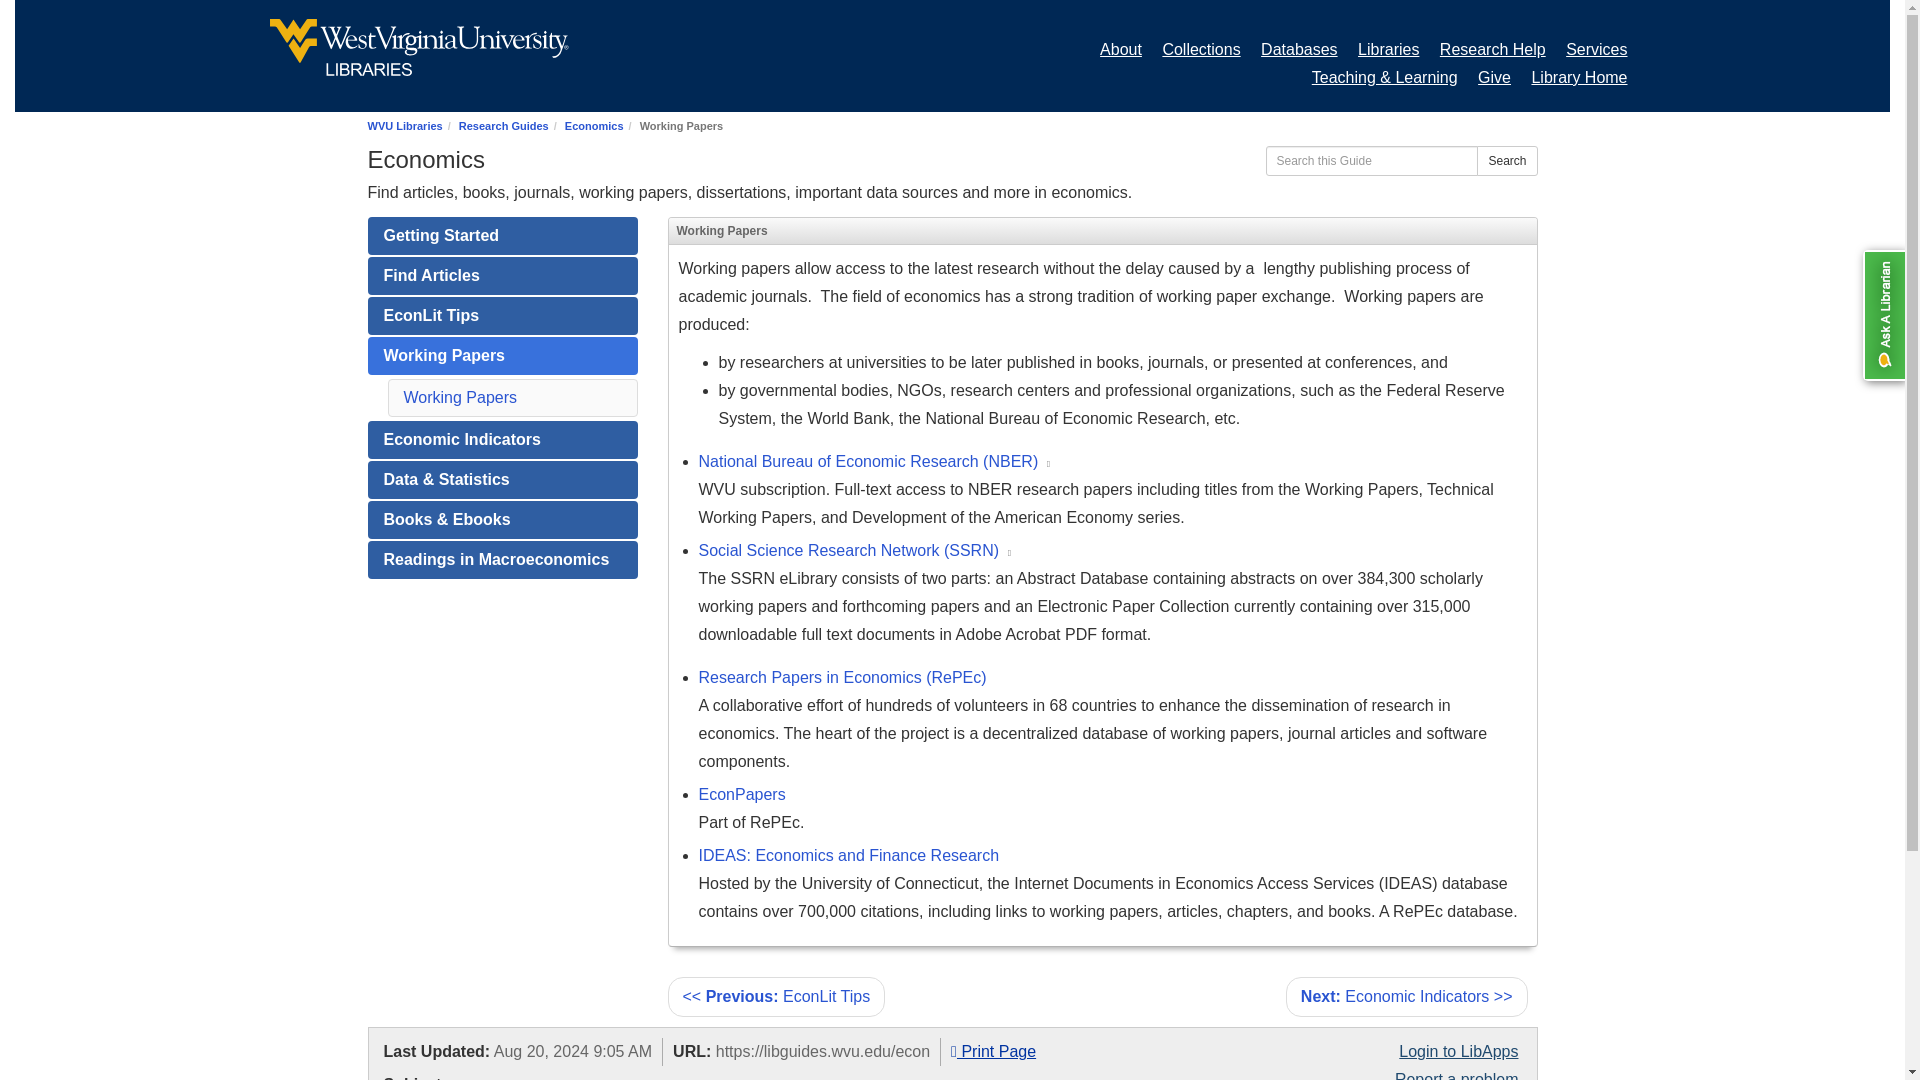  What do you see at coordinates (1492, 50) in the screenshot?
I see `Research Help` at bounding box center [1492, 50].